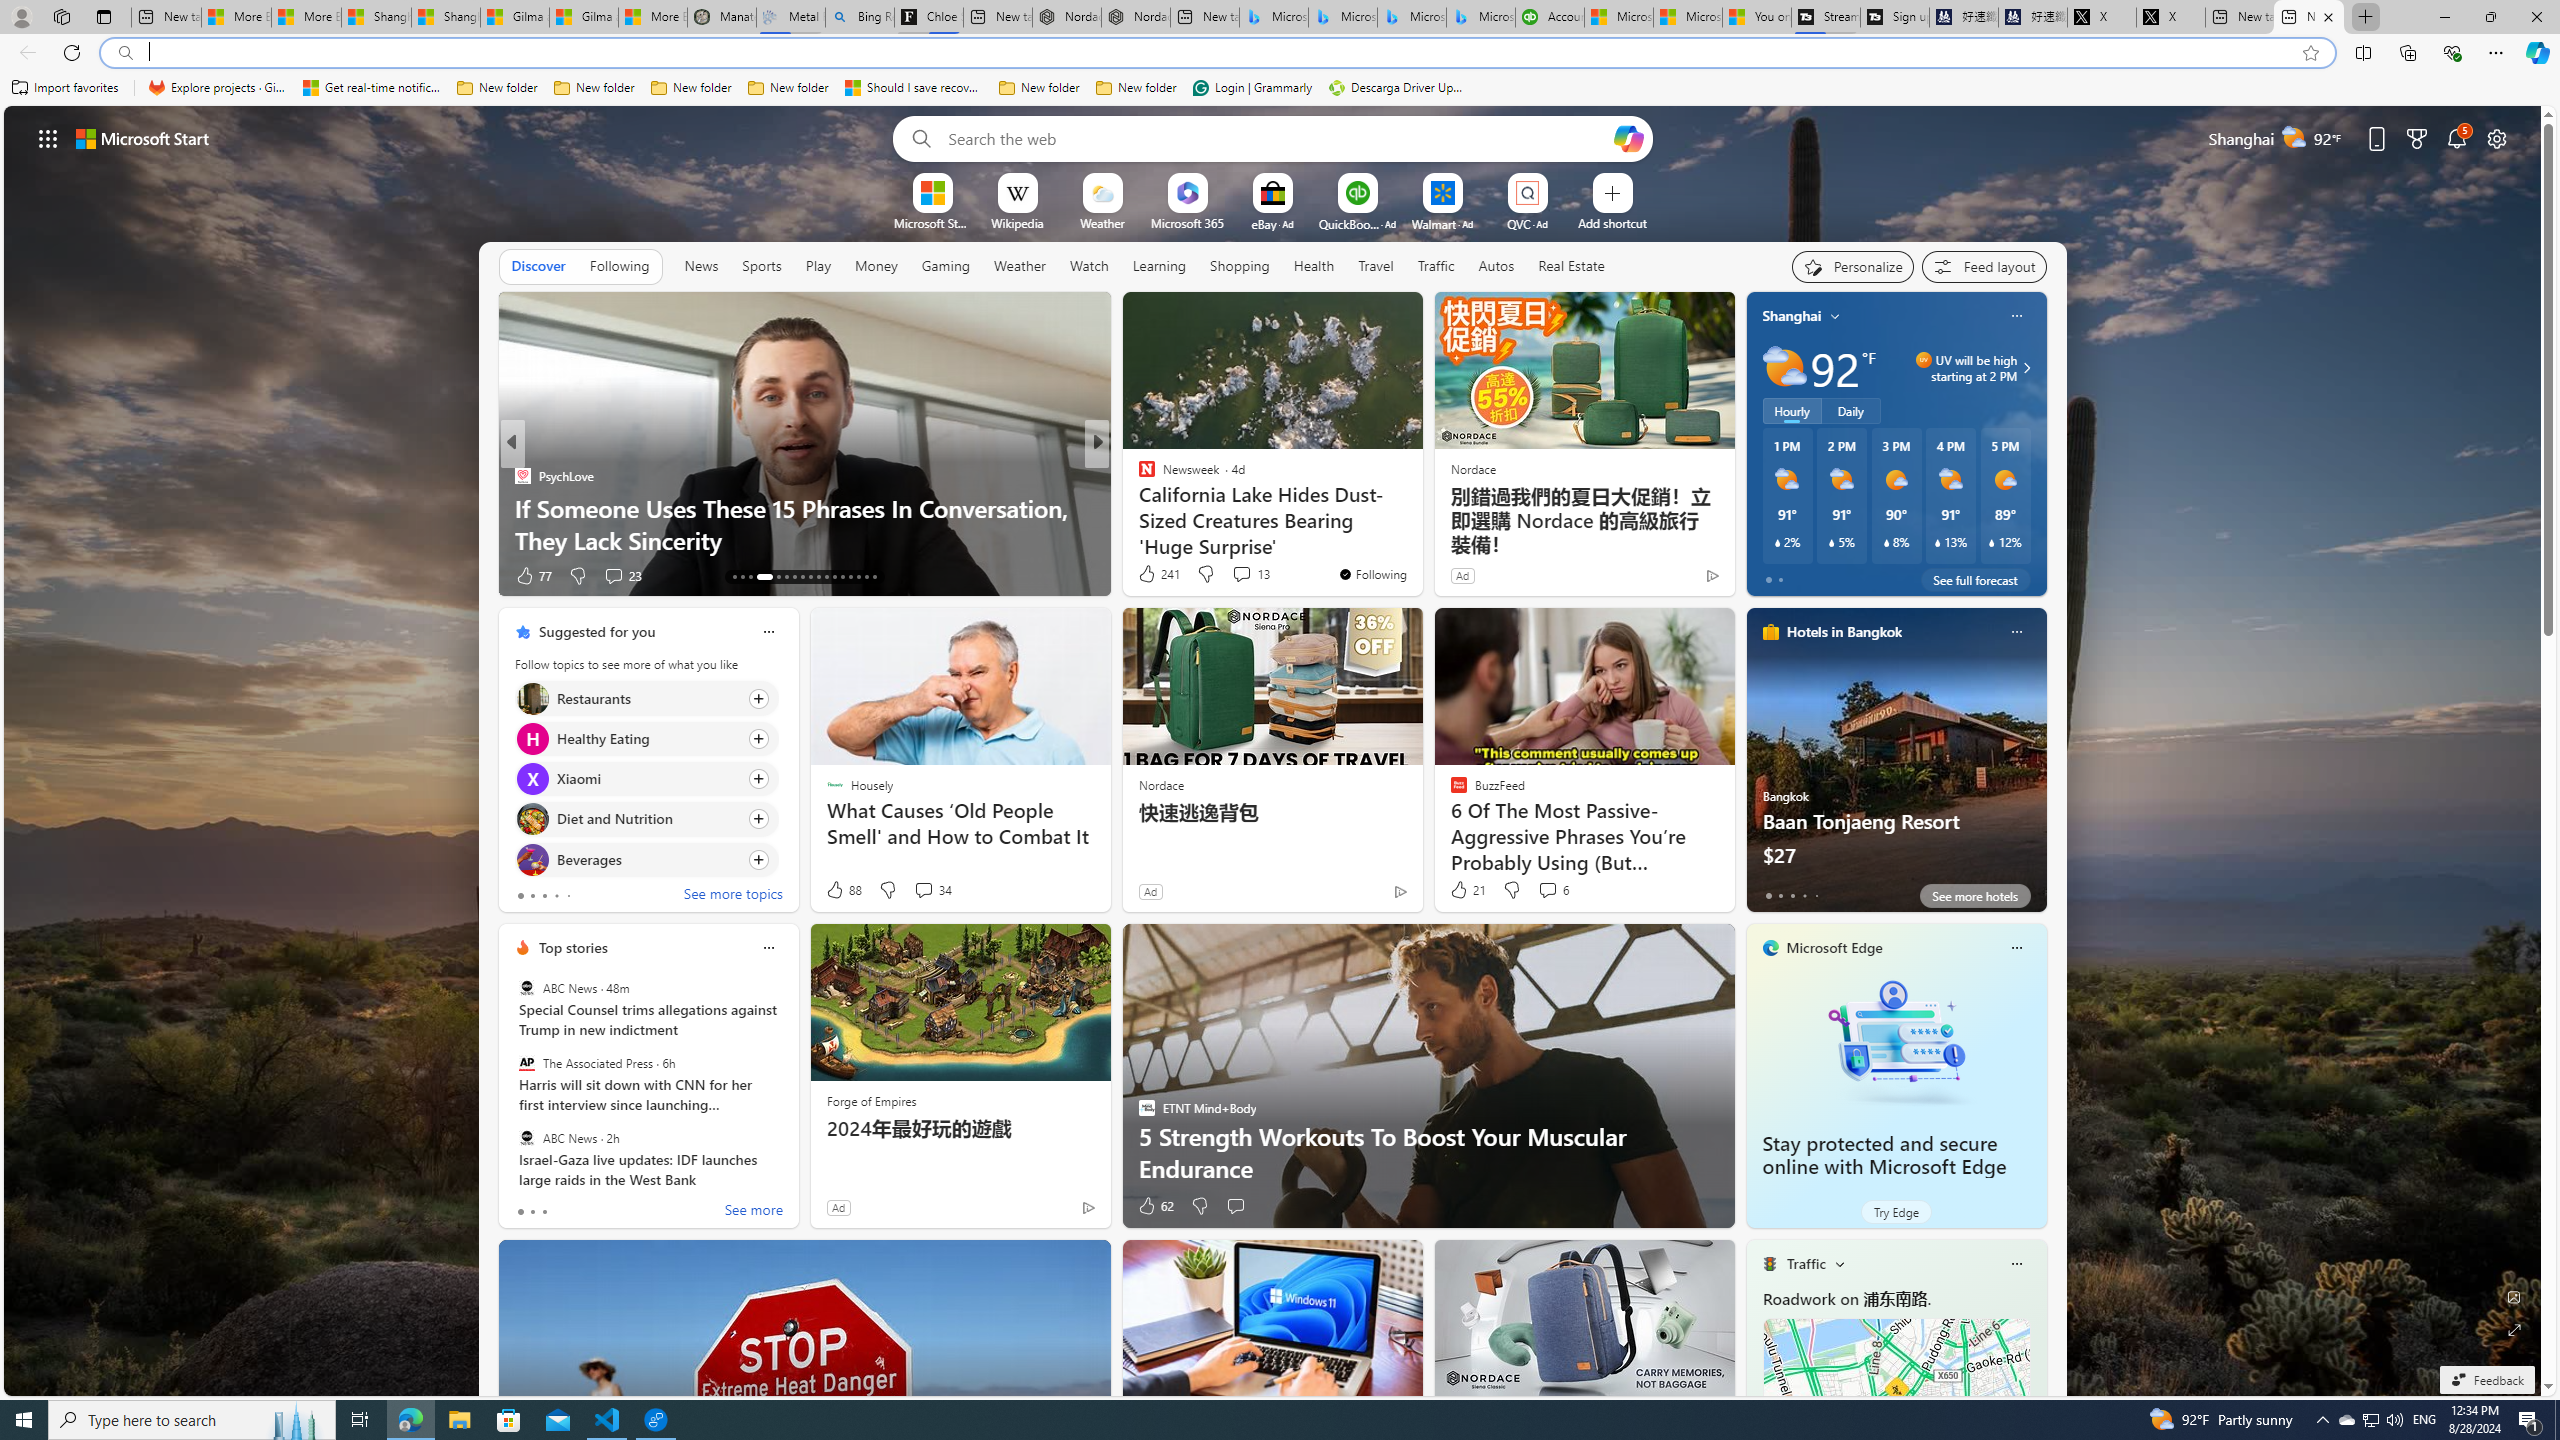  What do you see at coordinates (573, 948) in the screenshot?
I see `Top stories` at bounding box center [573, 948].